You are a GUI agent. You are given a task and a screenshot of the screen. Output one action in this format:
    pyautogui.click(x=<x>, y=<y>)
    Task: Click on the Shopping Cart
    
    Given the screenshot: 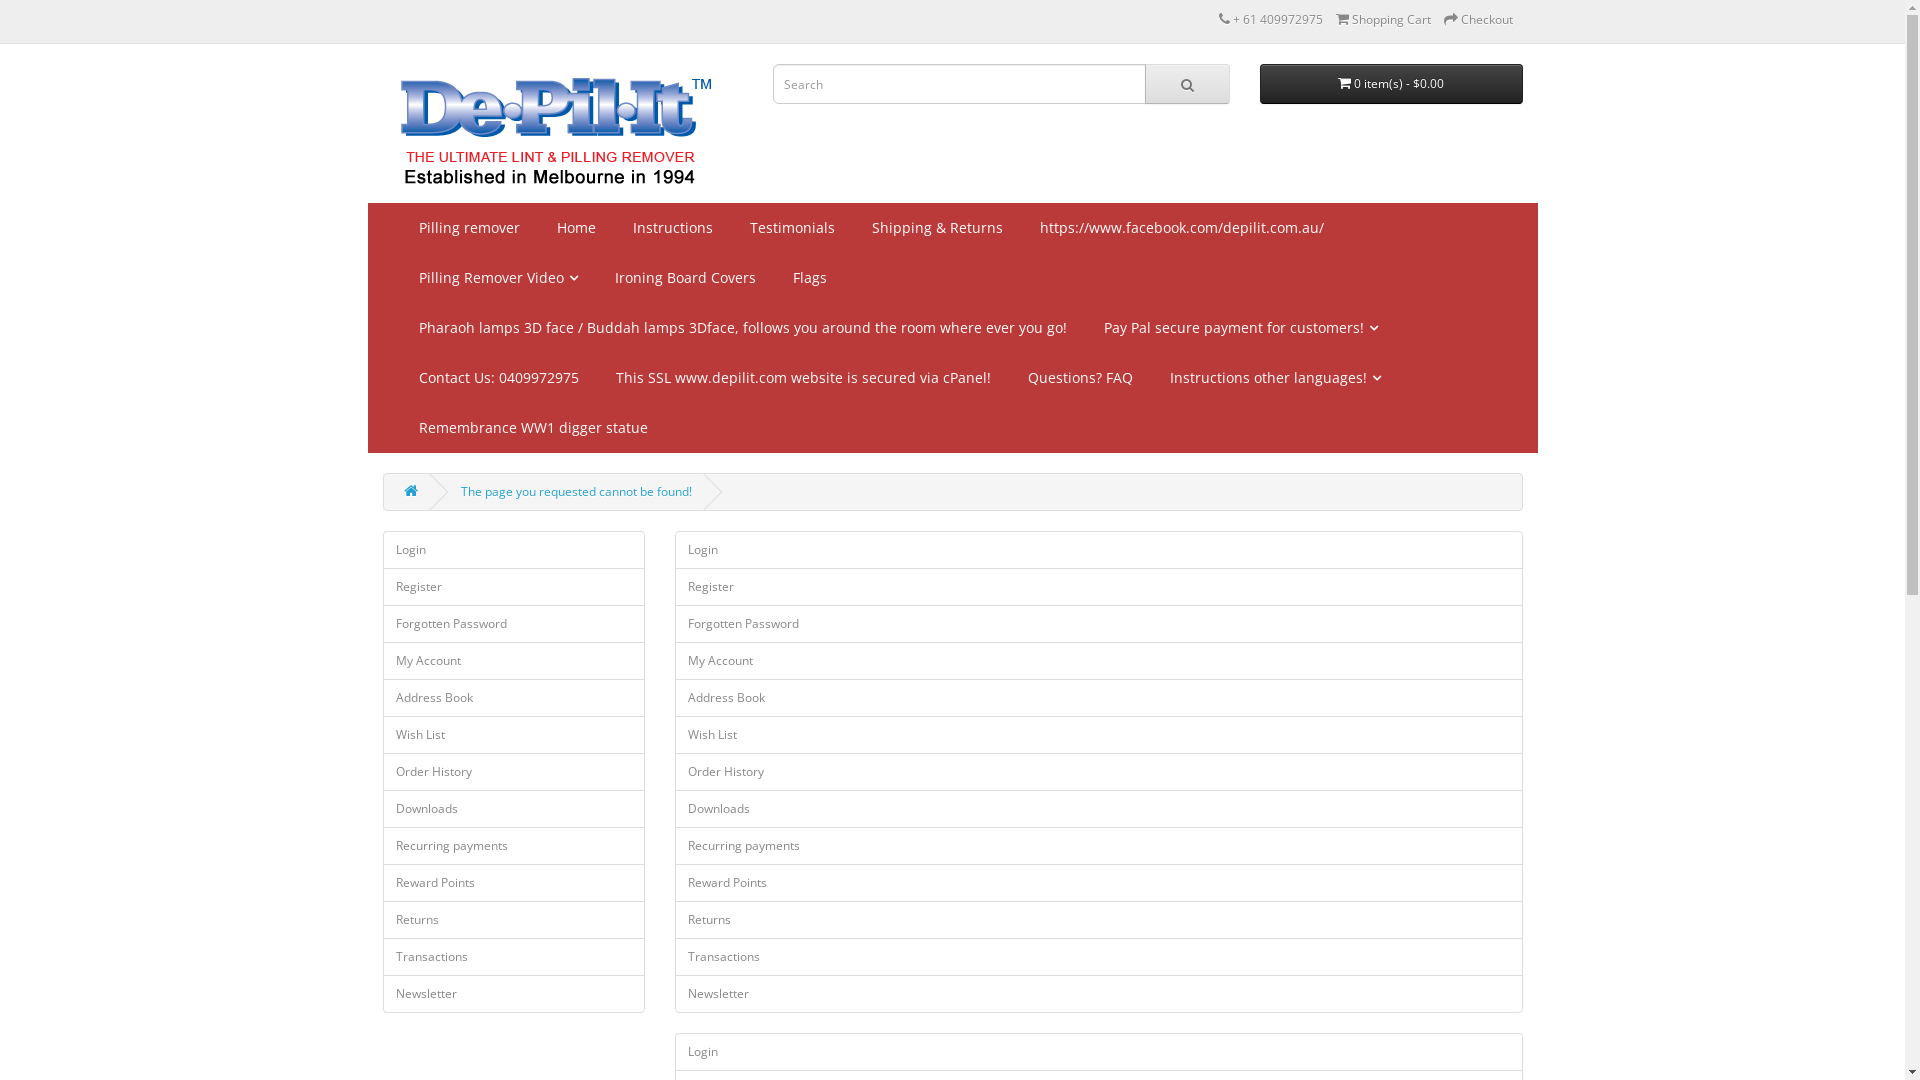 What is the action you would take?
    pyautogui.click(x=1384, y=20)
    